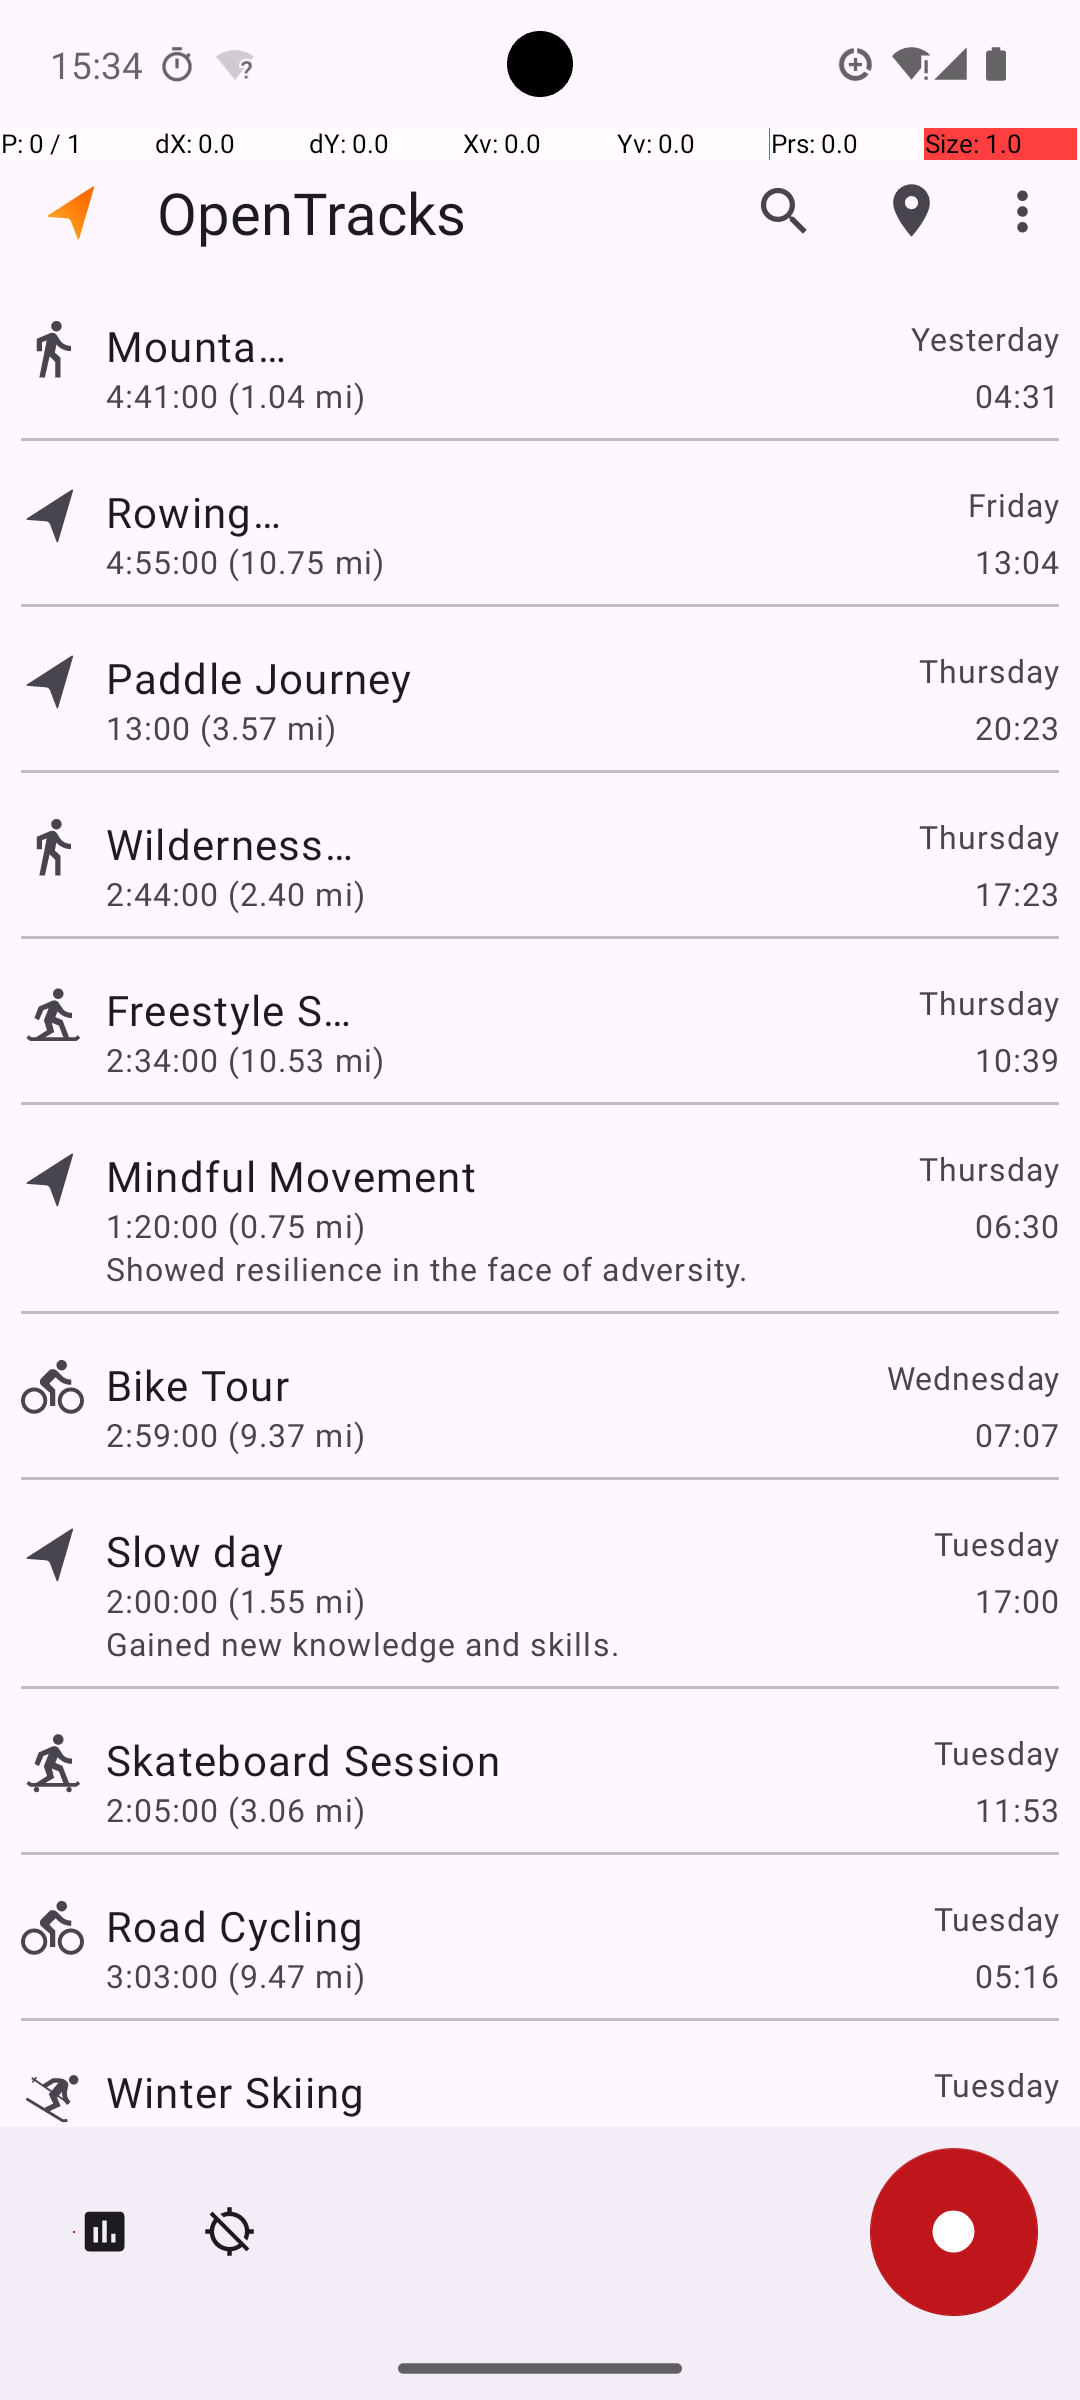  What do you see at coordinates (1016, 1226) in the screenshot?
I see `06:30` at bounding box center [1016, 1226].